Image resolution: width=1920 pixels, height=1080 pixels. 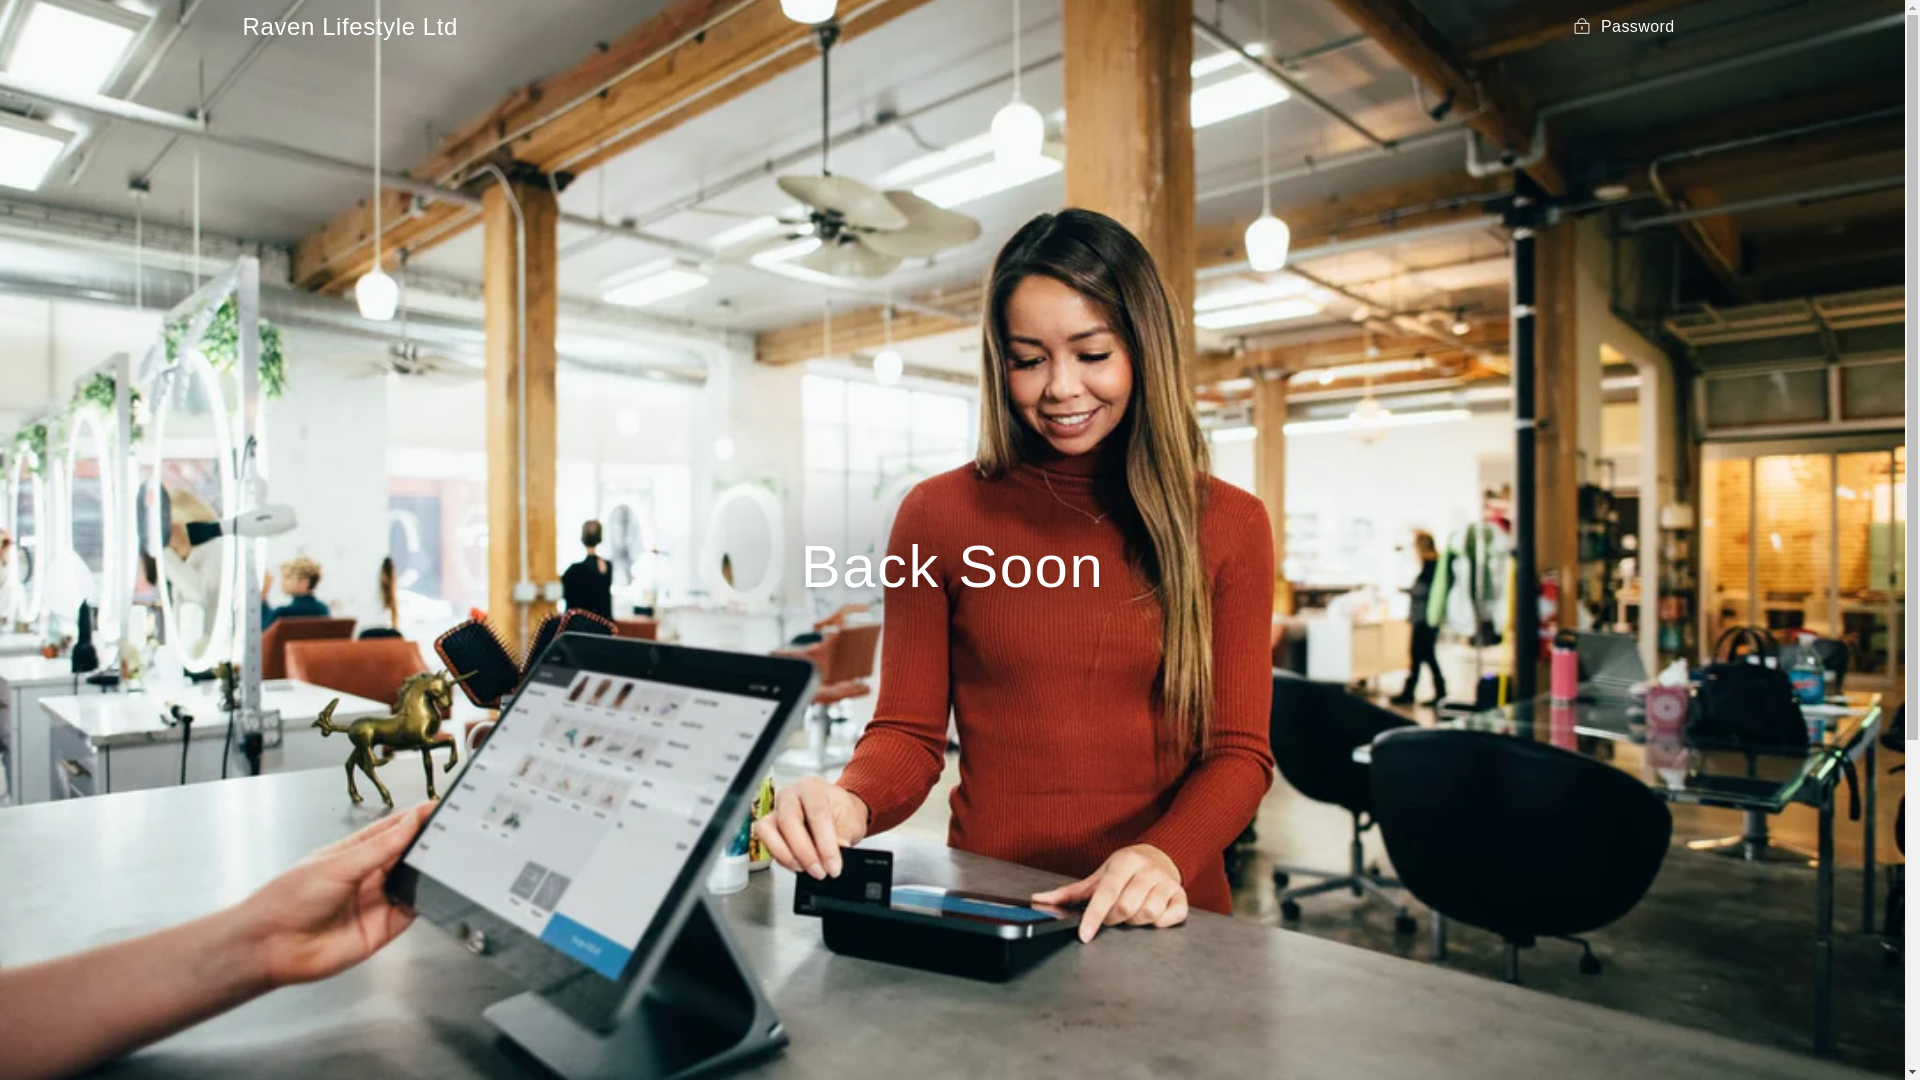 I want to click on Password, so click(x=1623, y=26).